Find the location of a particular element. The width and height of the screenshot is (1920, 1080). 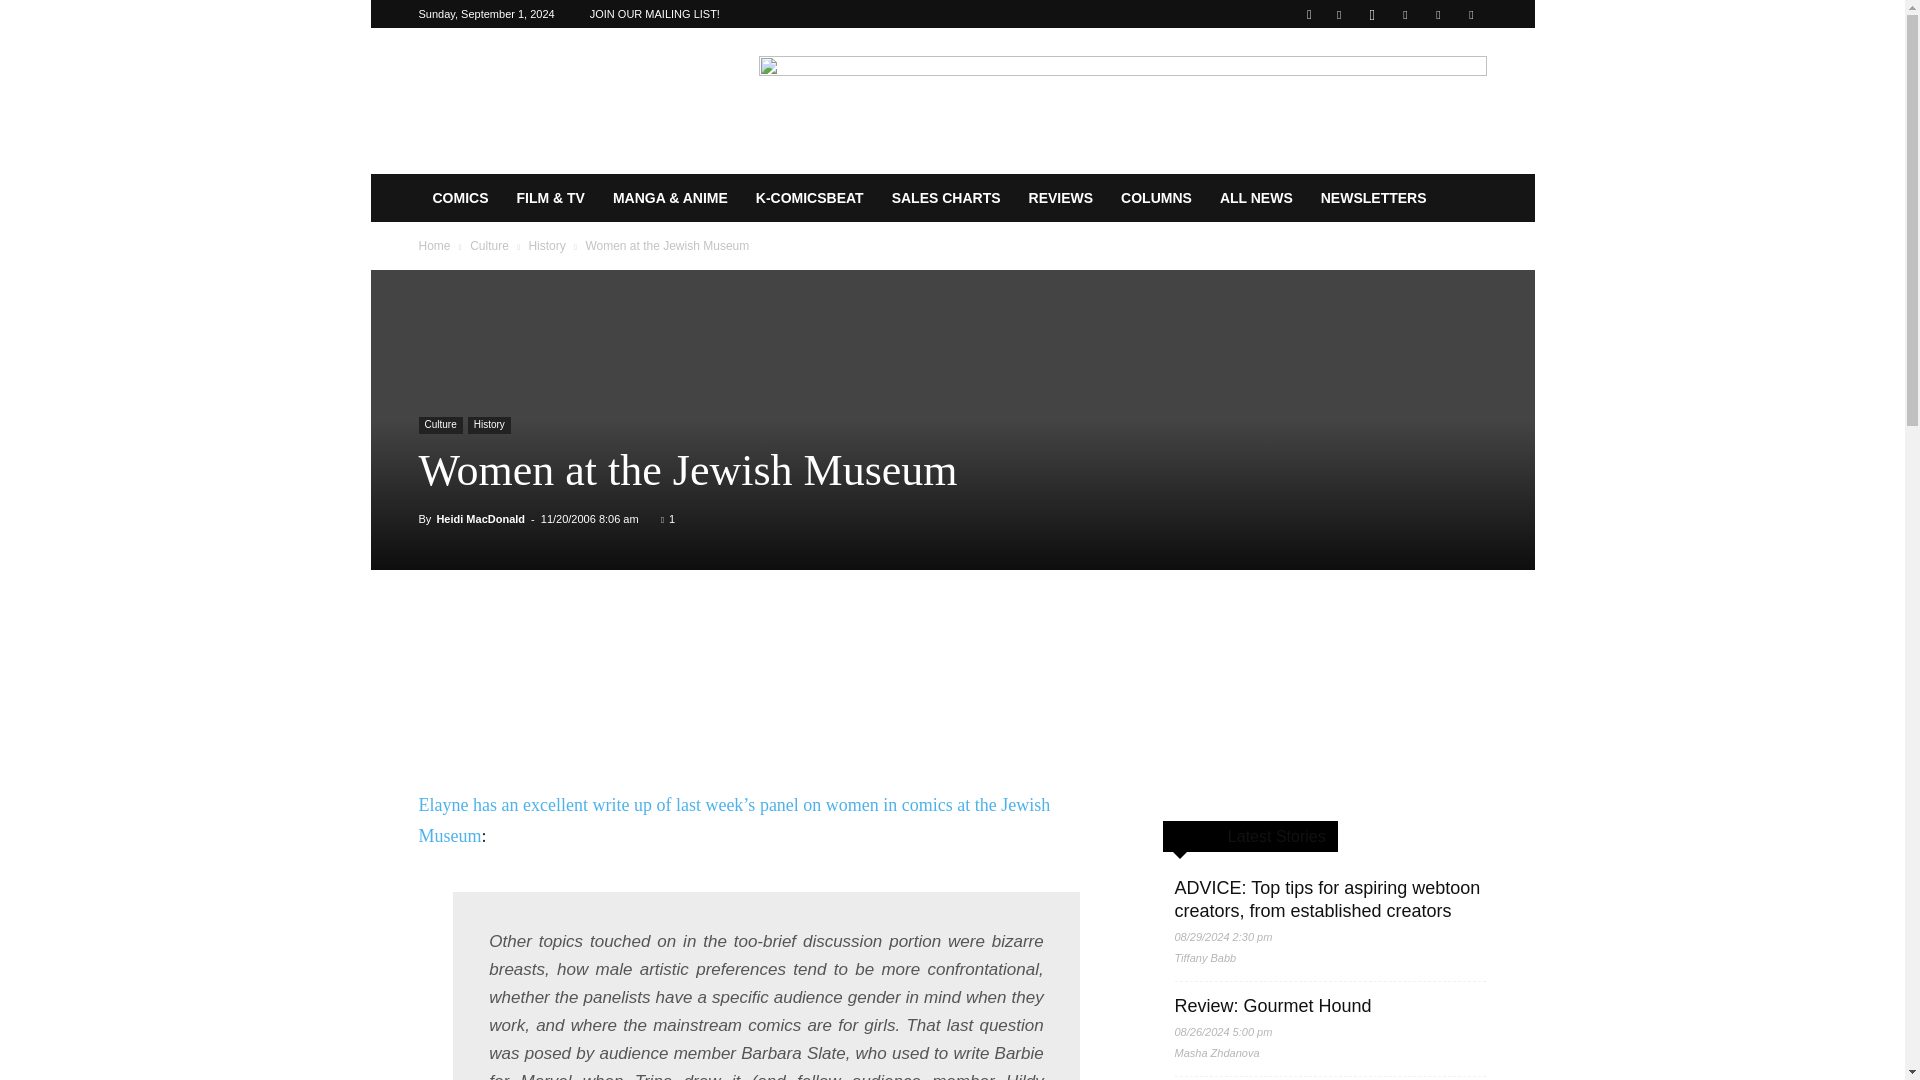

View all posts in Culture is located at coordinates (489, 245).